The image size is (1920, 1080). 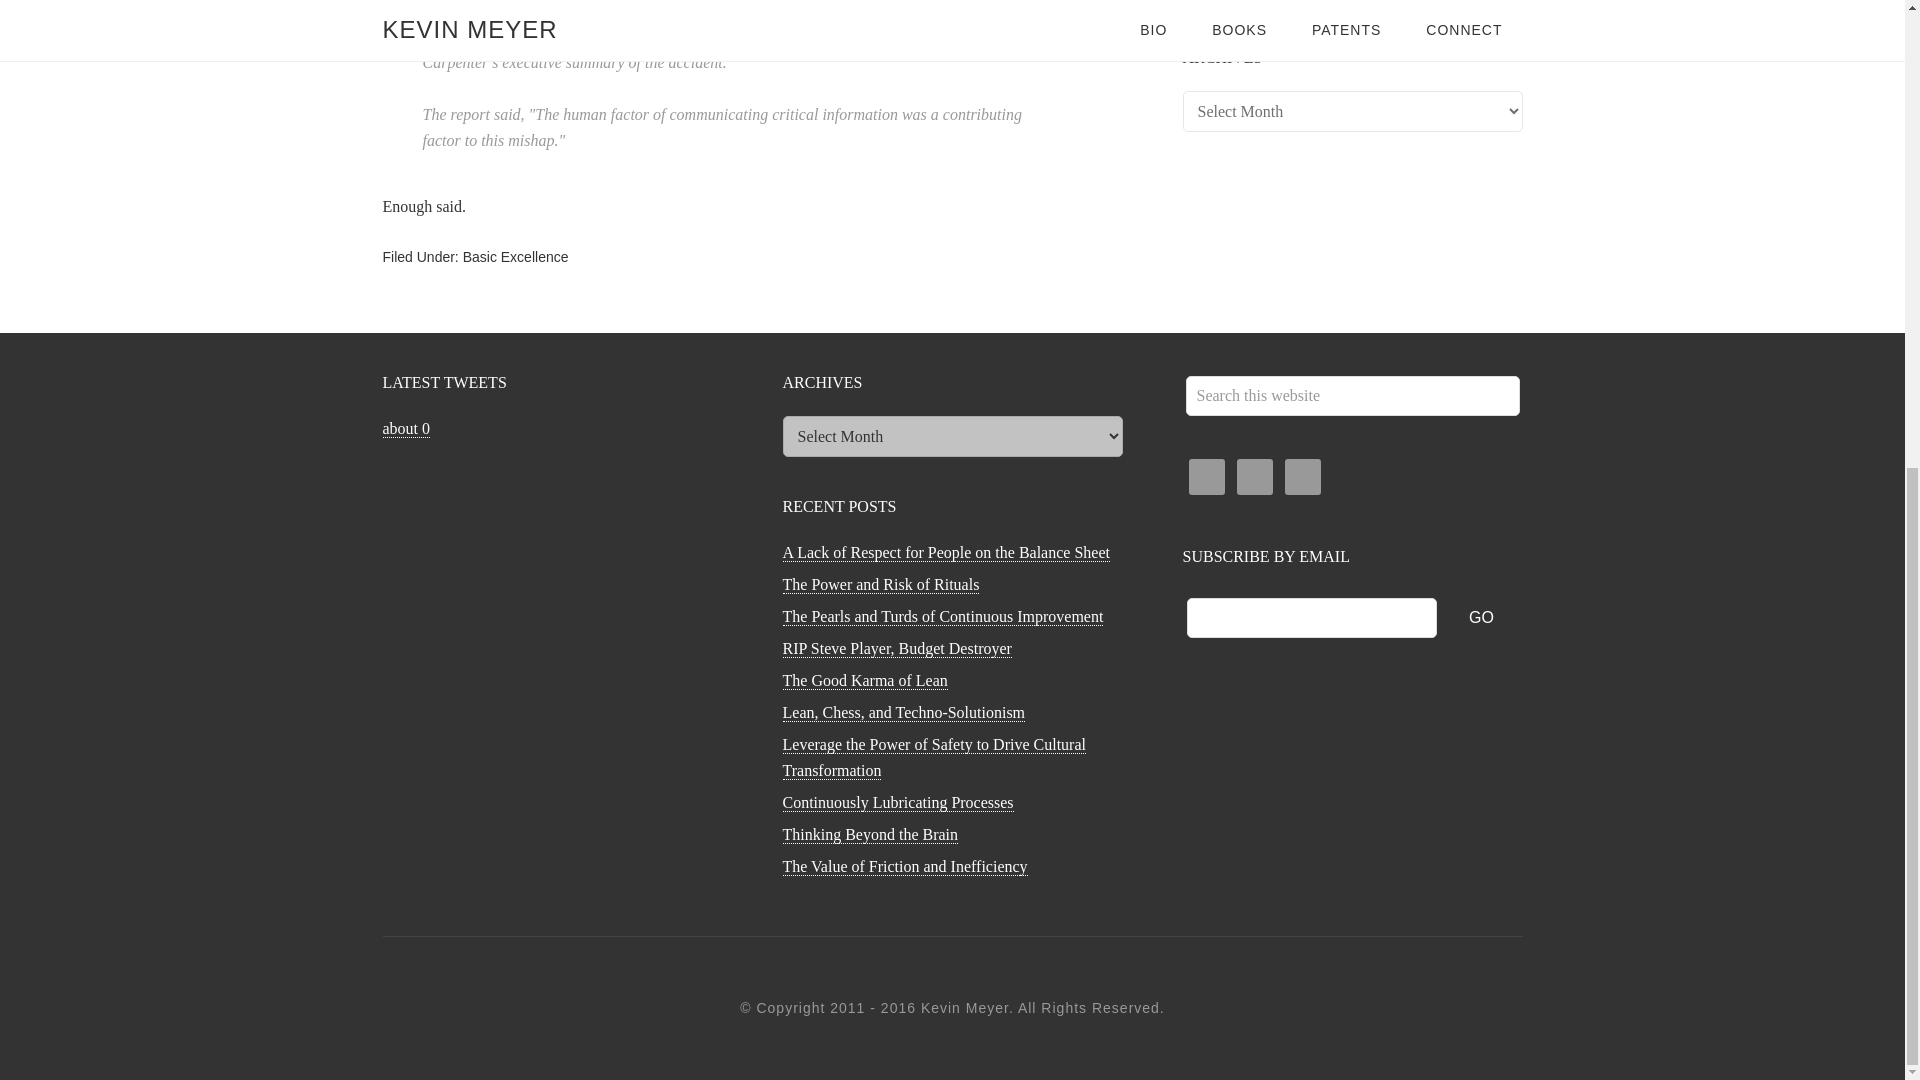 What do you see at coordinates (1304, 2) in the screenshot?
I see `The Value of Friction and Inefficiency` at bounding box center [1304, 2].